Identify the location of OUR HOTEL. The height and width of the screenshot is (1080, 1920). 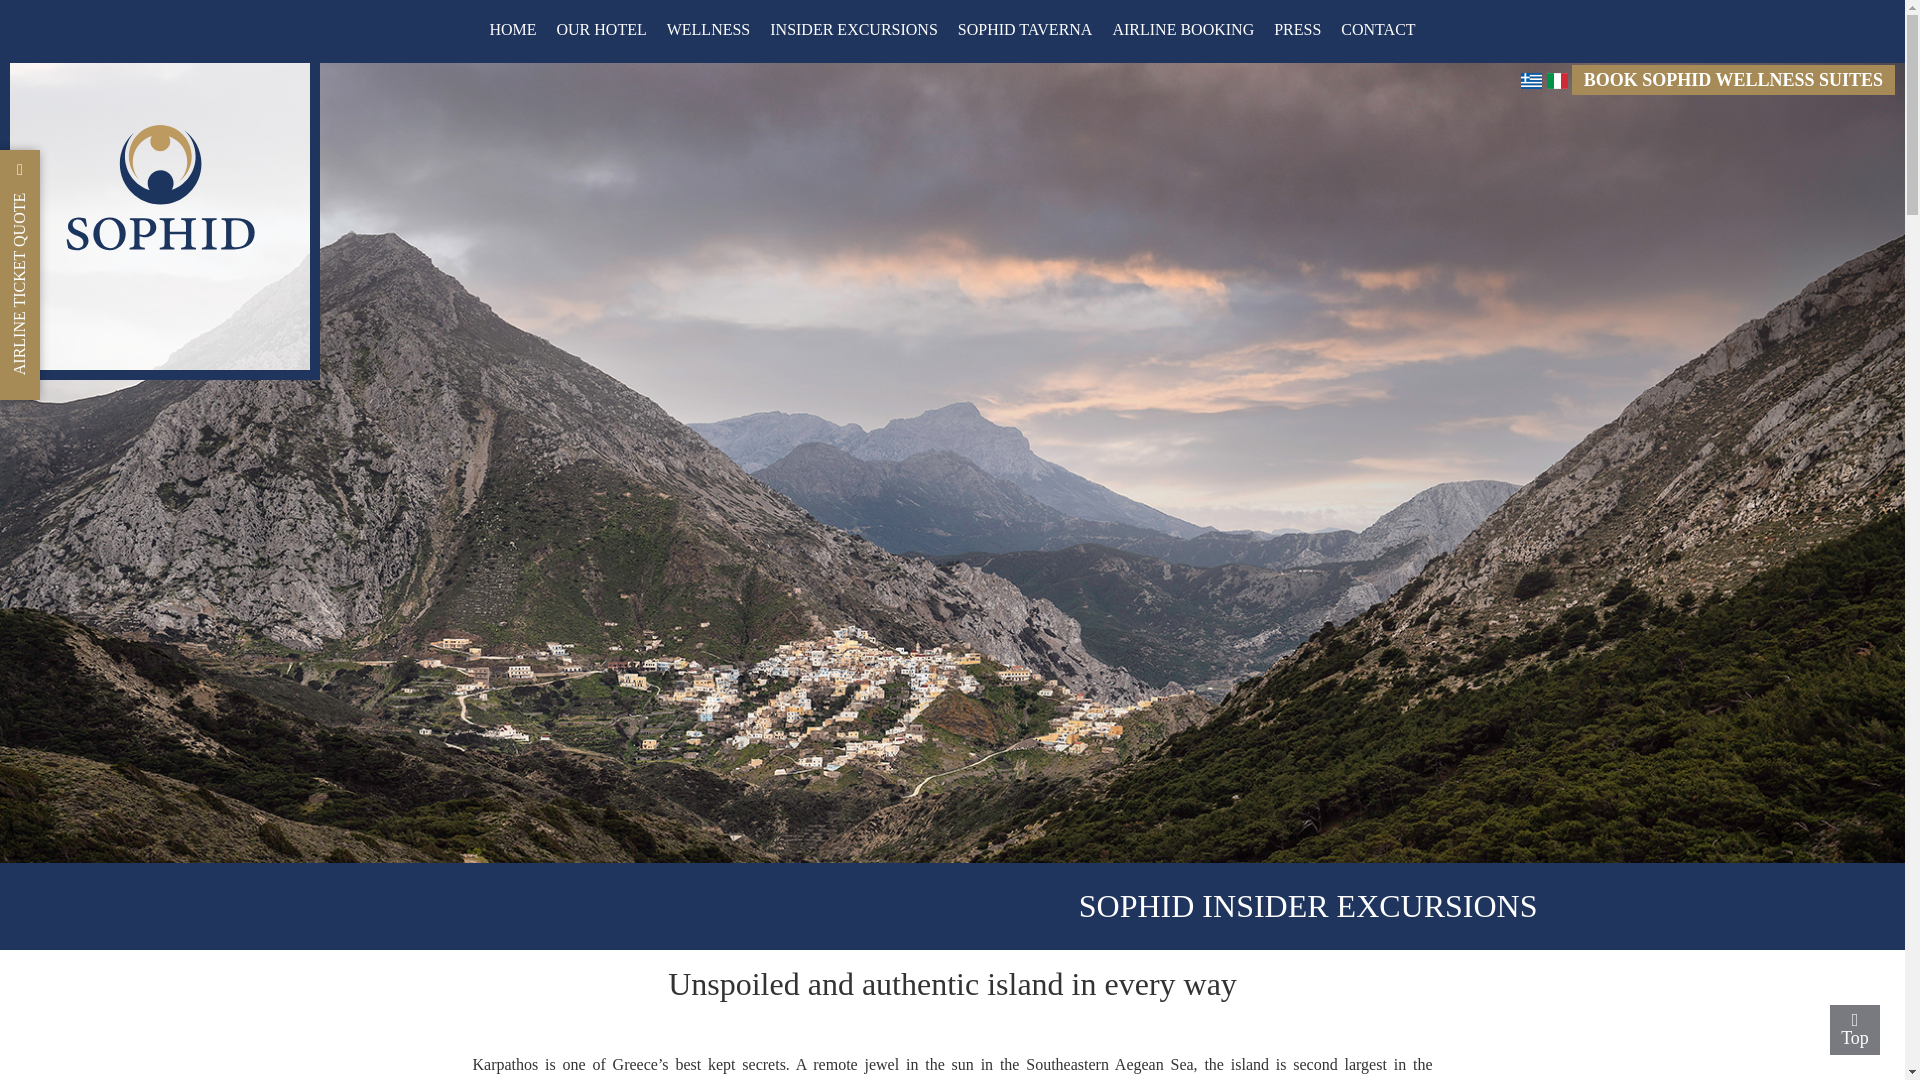
(600, 32).